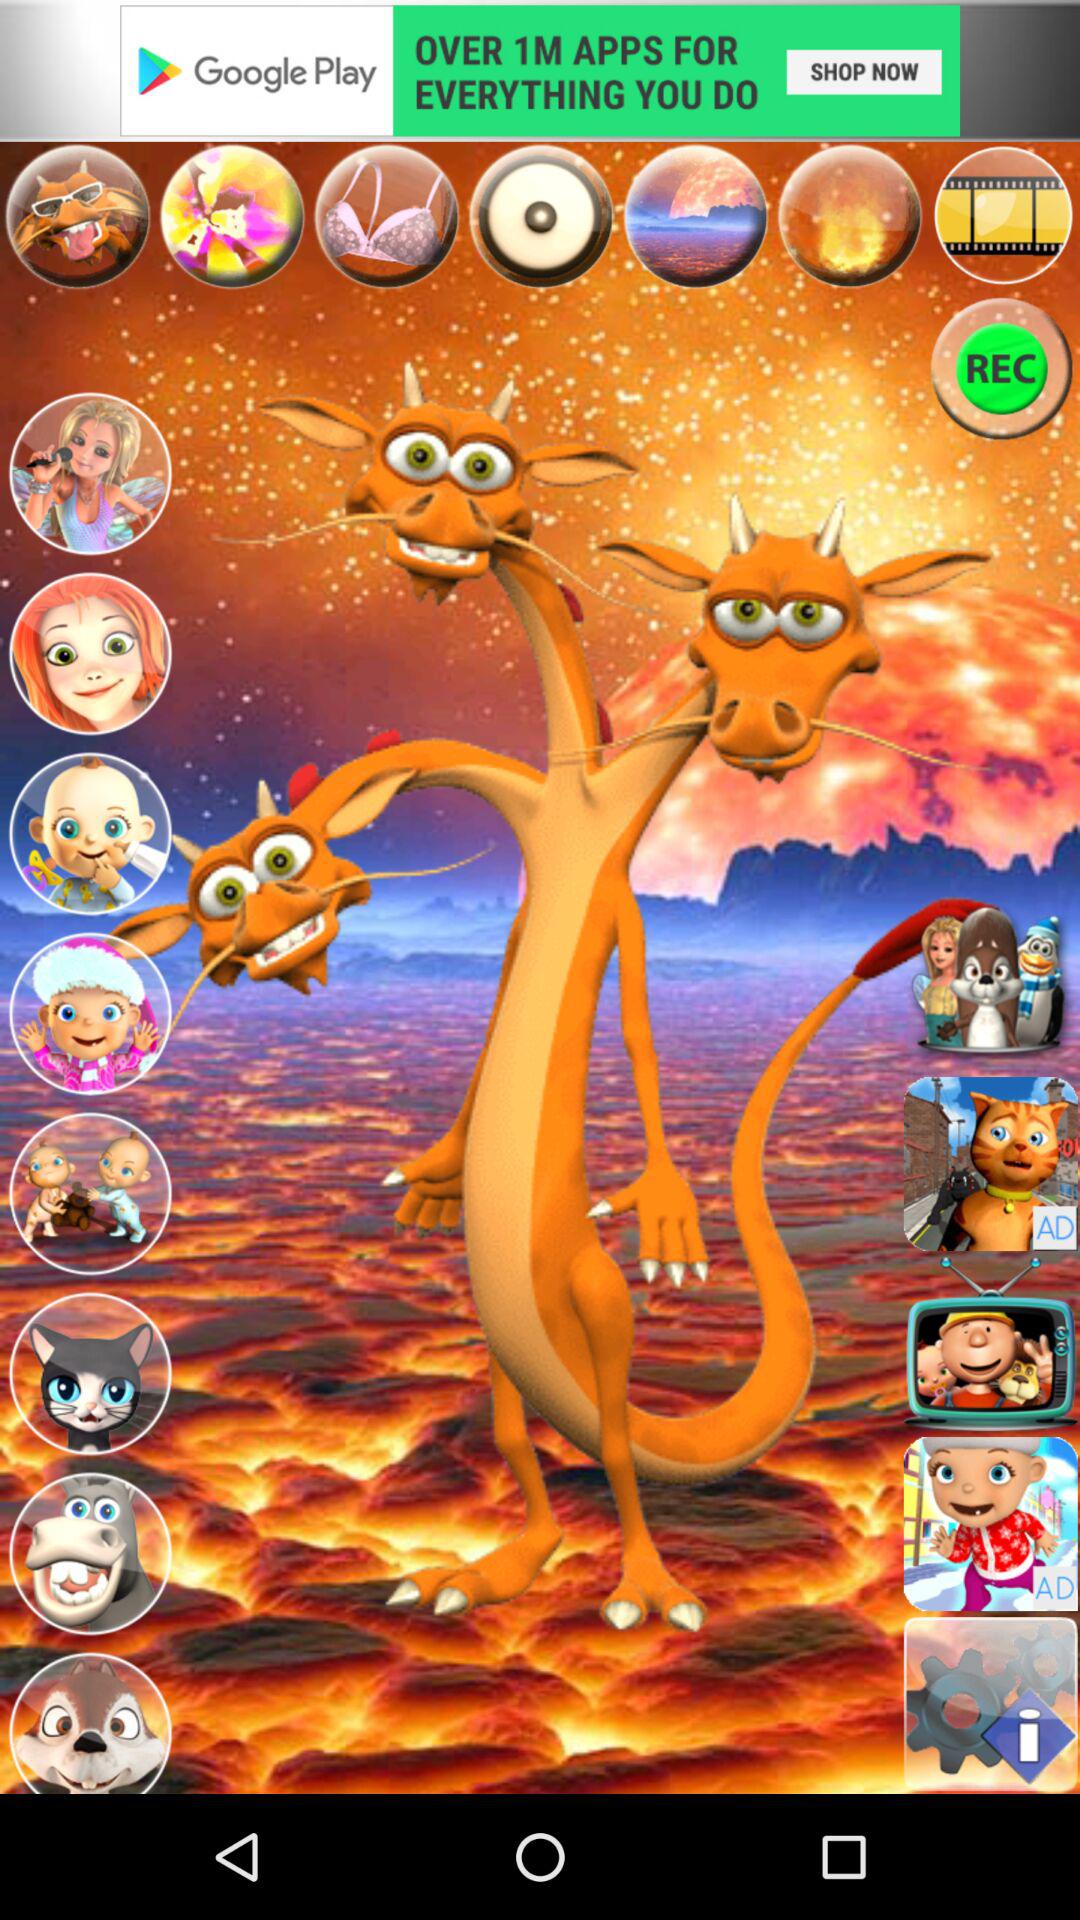  Describe the element at coordinates (540, 216) in the screenshot. I see `select highleted option` at that location.